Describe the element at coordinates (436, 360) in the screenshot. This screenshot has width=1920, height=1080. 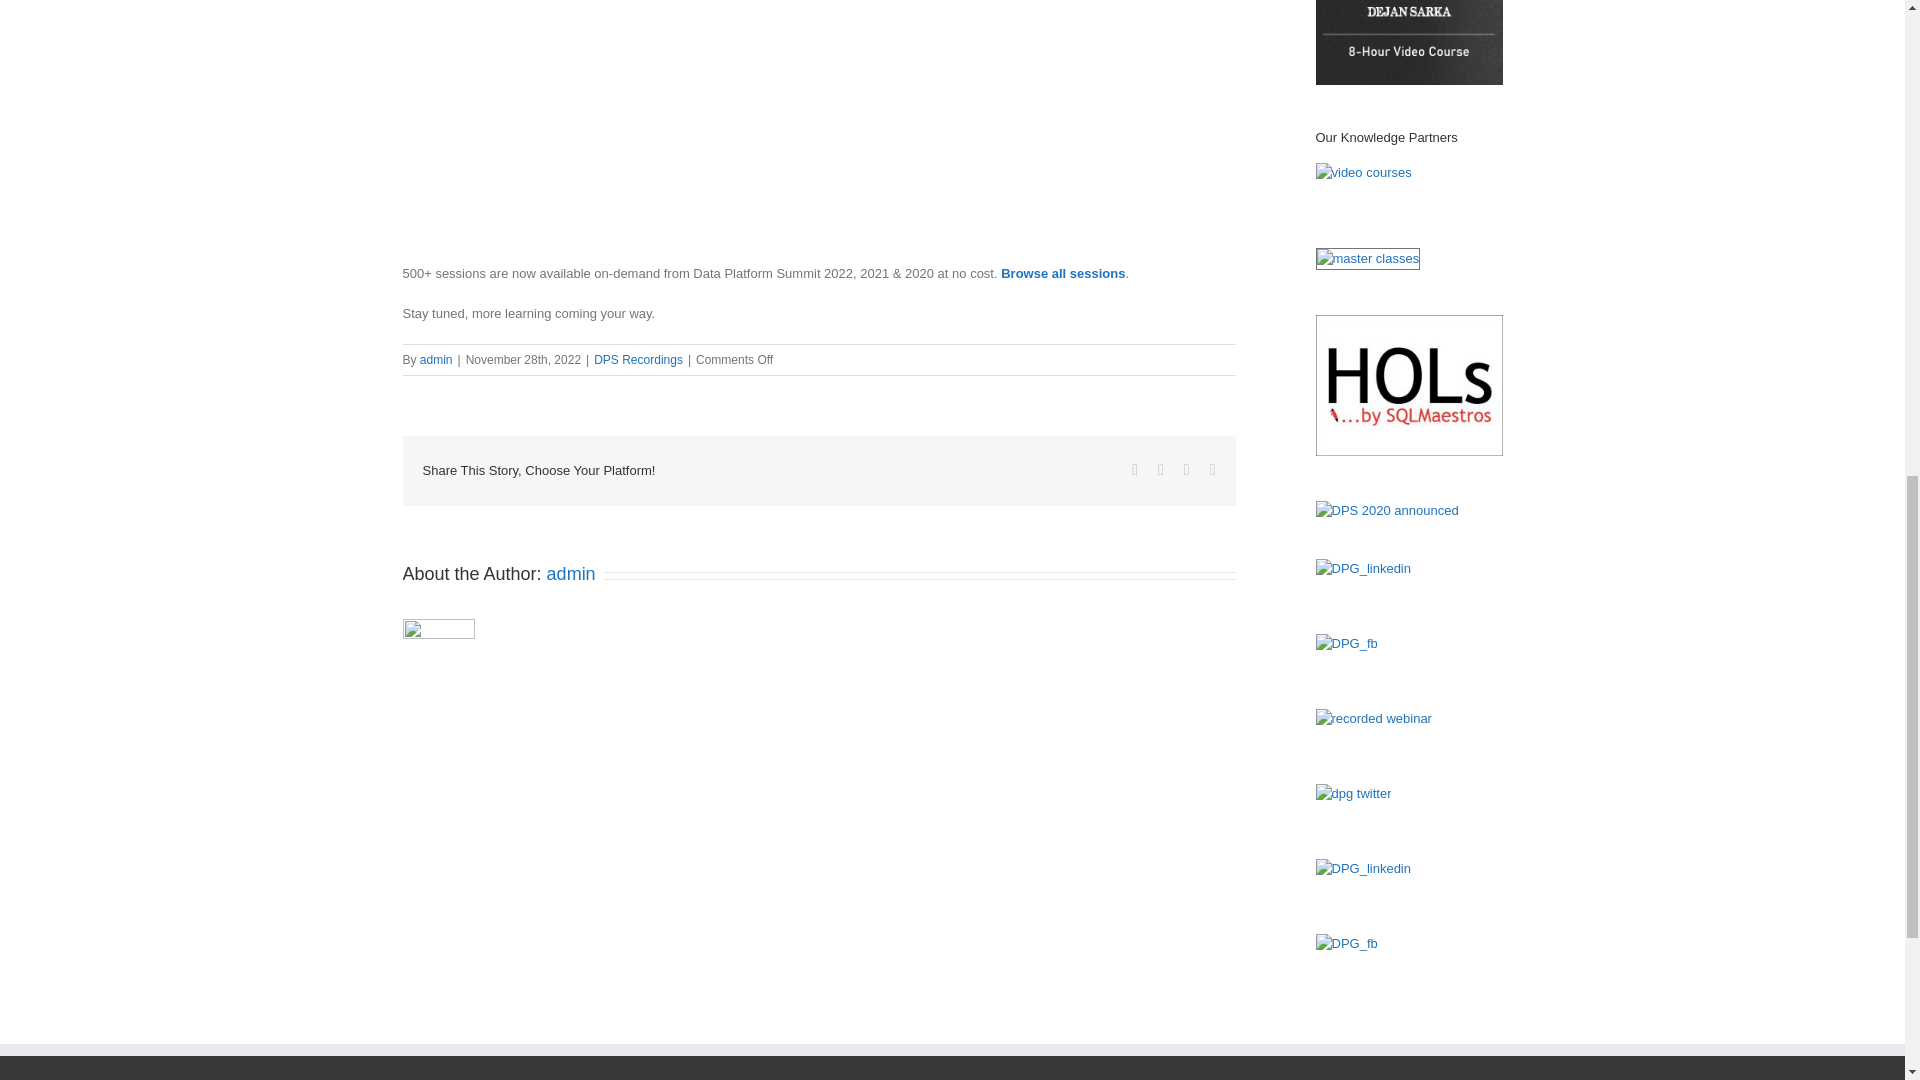
I see `Posts by admin` at that location.